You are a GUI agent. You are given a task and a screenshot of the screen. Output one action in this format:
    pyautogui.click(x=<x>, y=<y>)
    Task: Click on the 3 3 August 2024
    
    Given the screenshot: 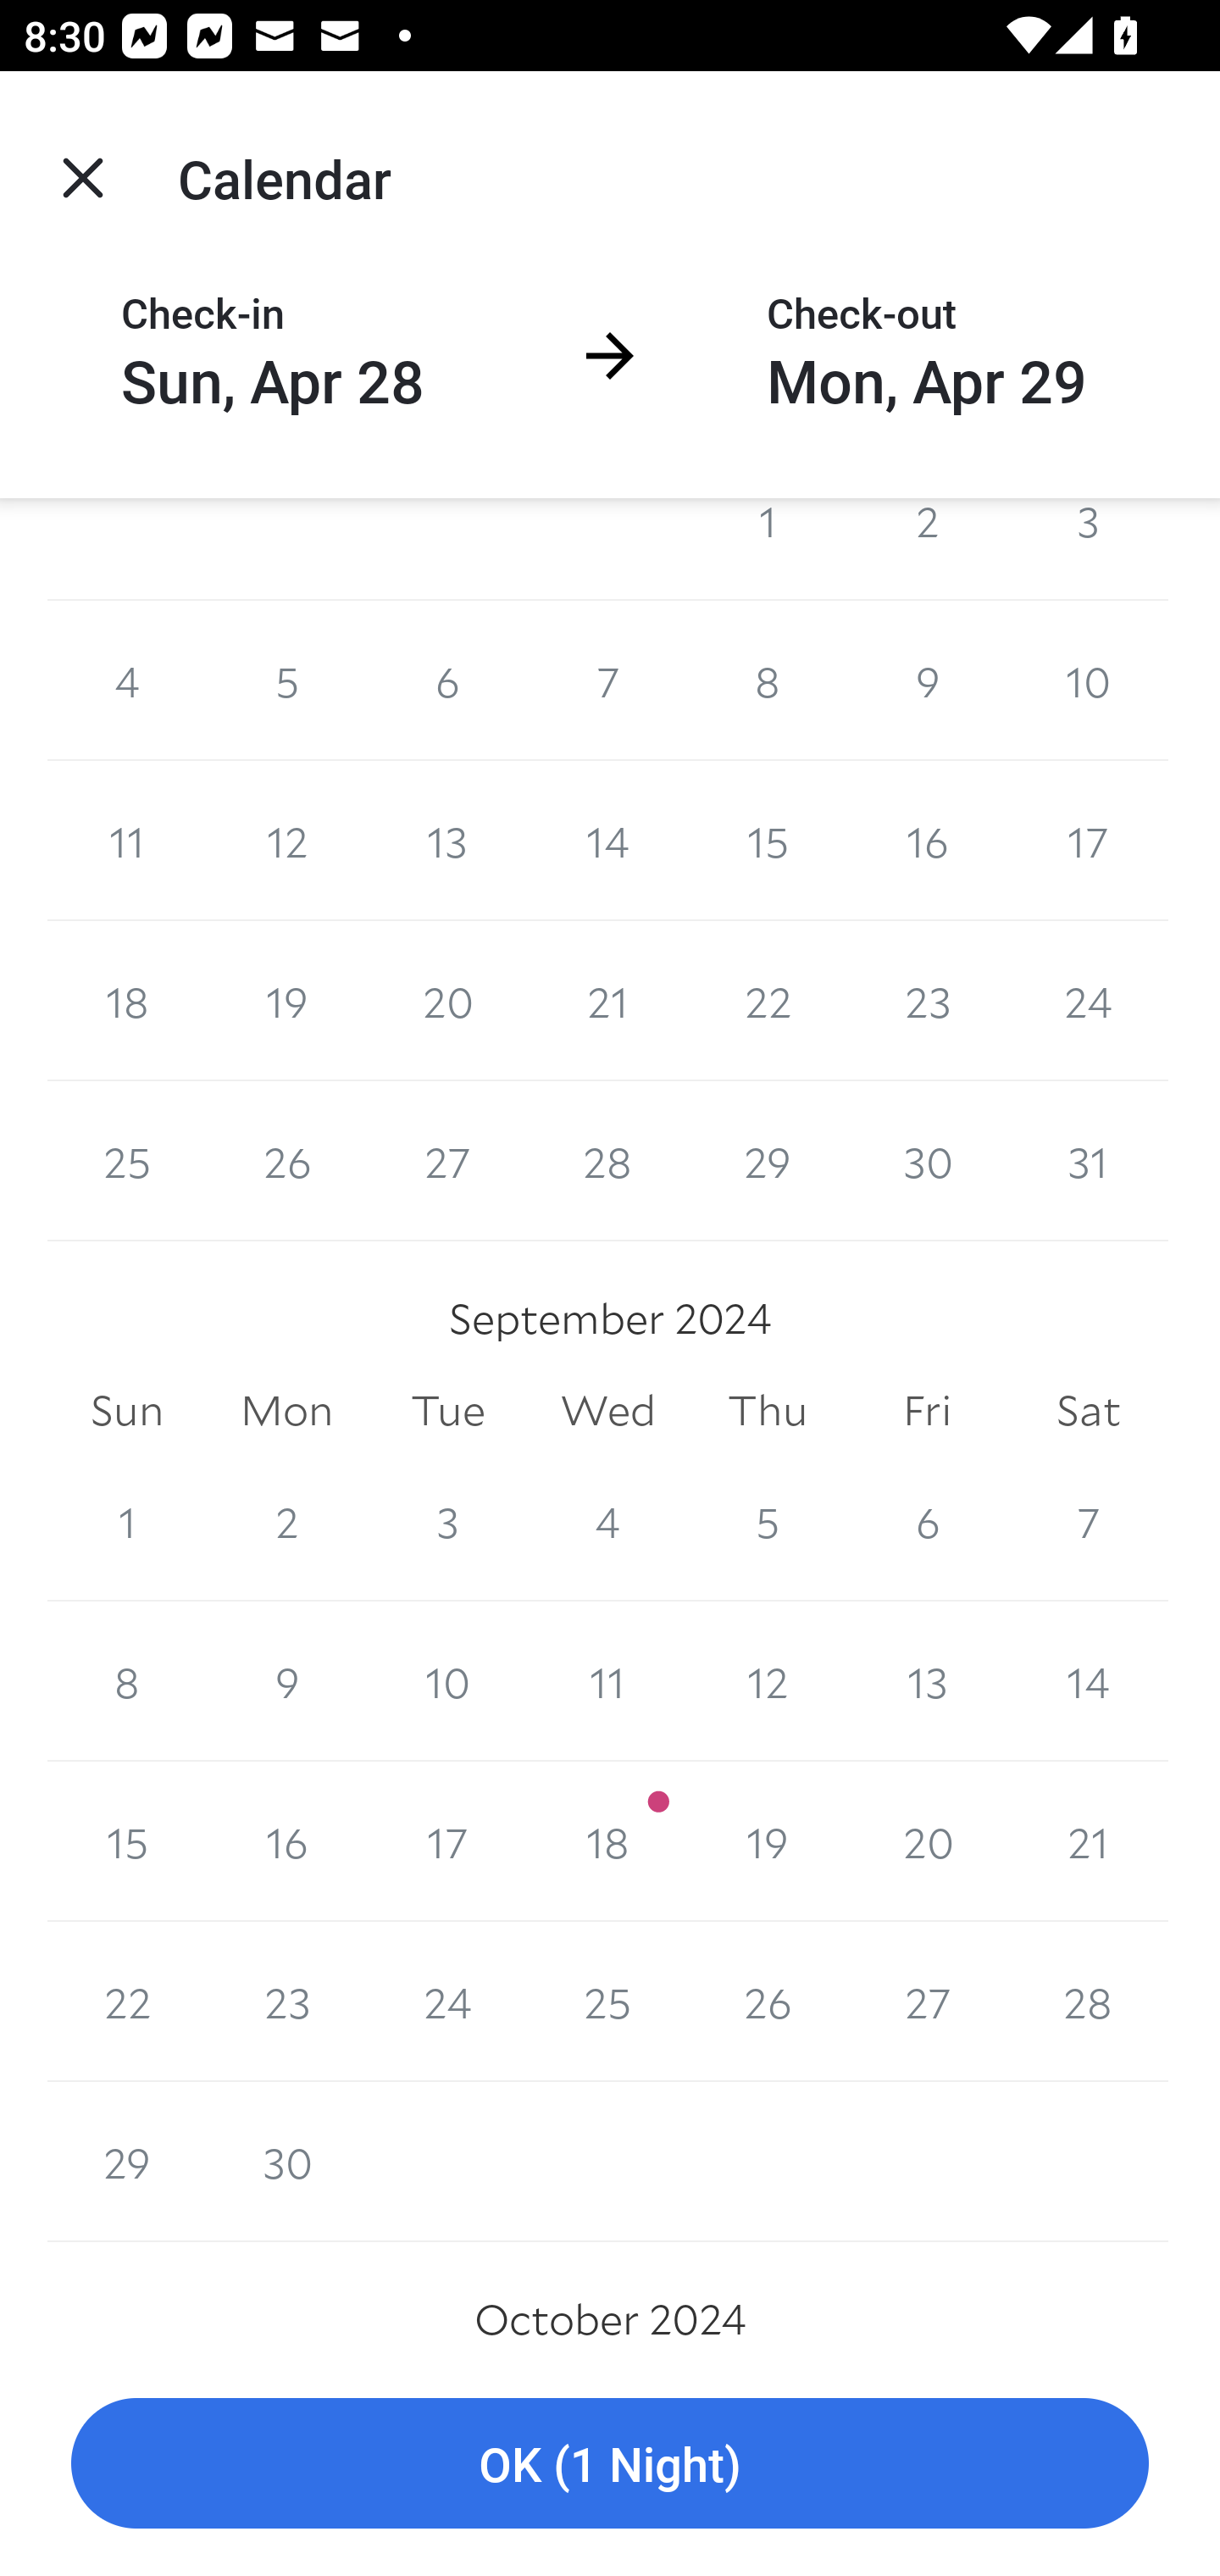 What is the action you would take?
    pyautogui.click(x=1088, y=548)
    